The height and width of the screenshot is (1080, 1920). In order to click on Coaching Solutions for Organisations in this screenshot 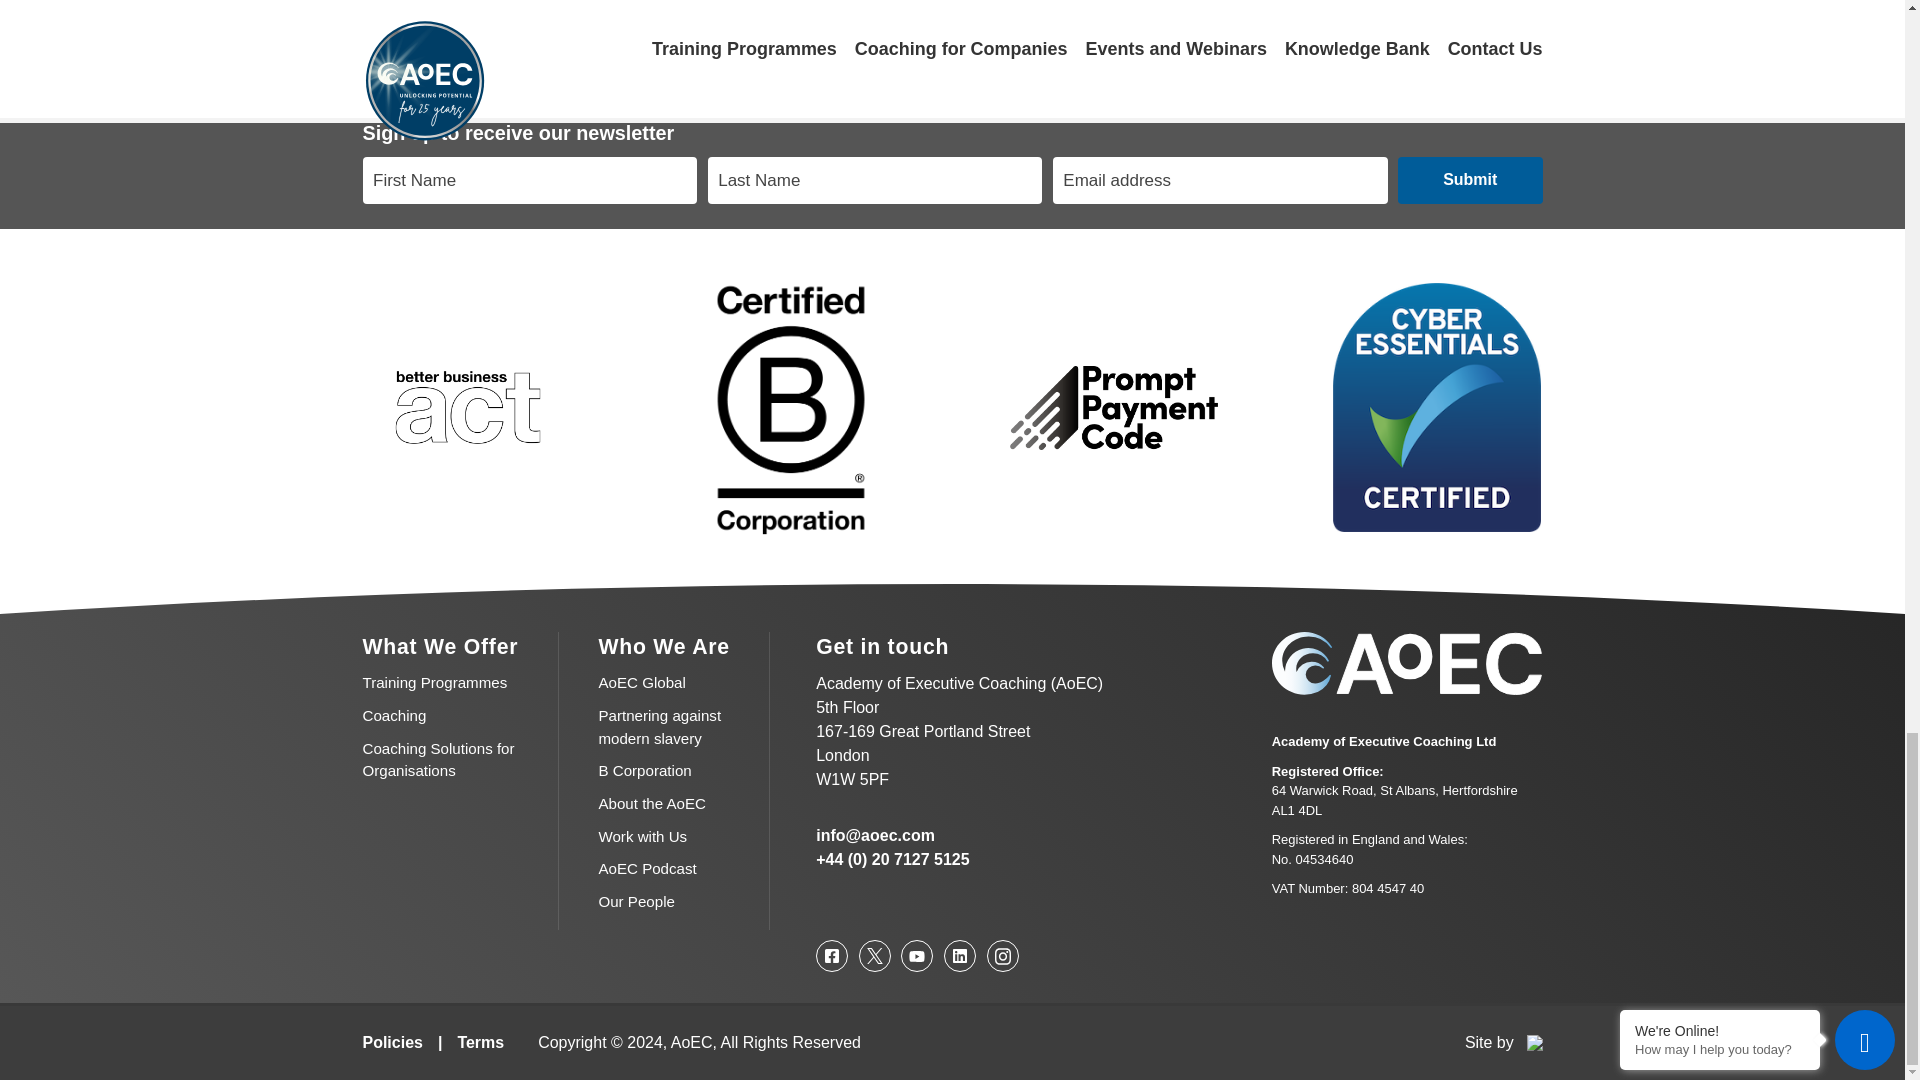, I will do `click(438, 759)`.